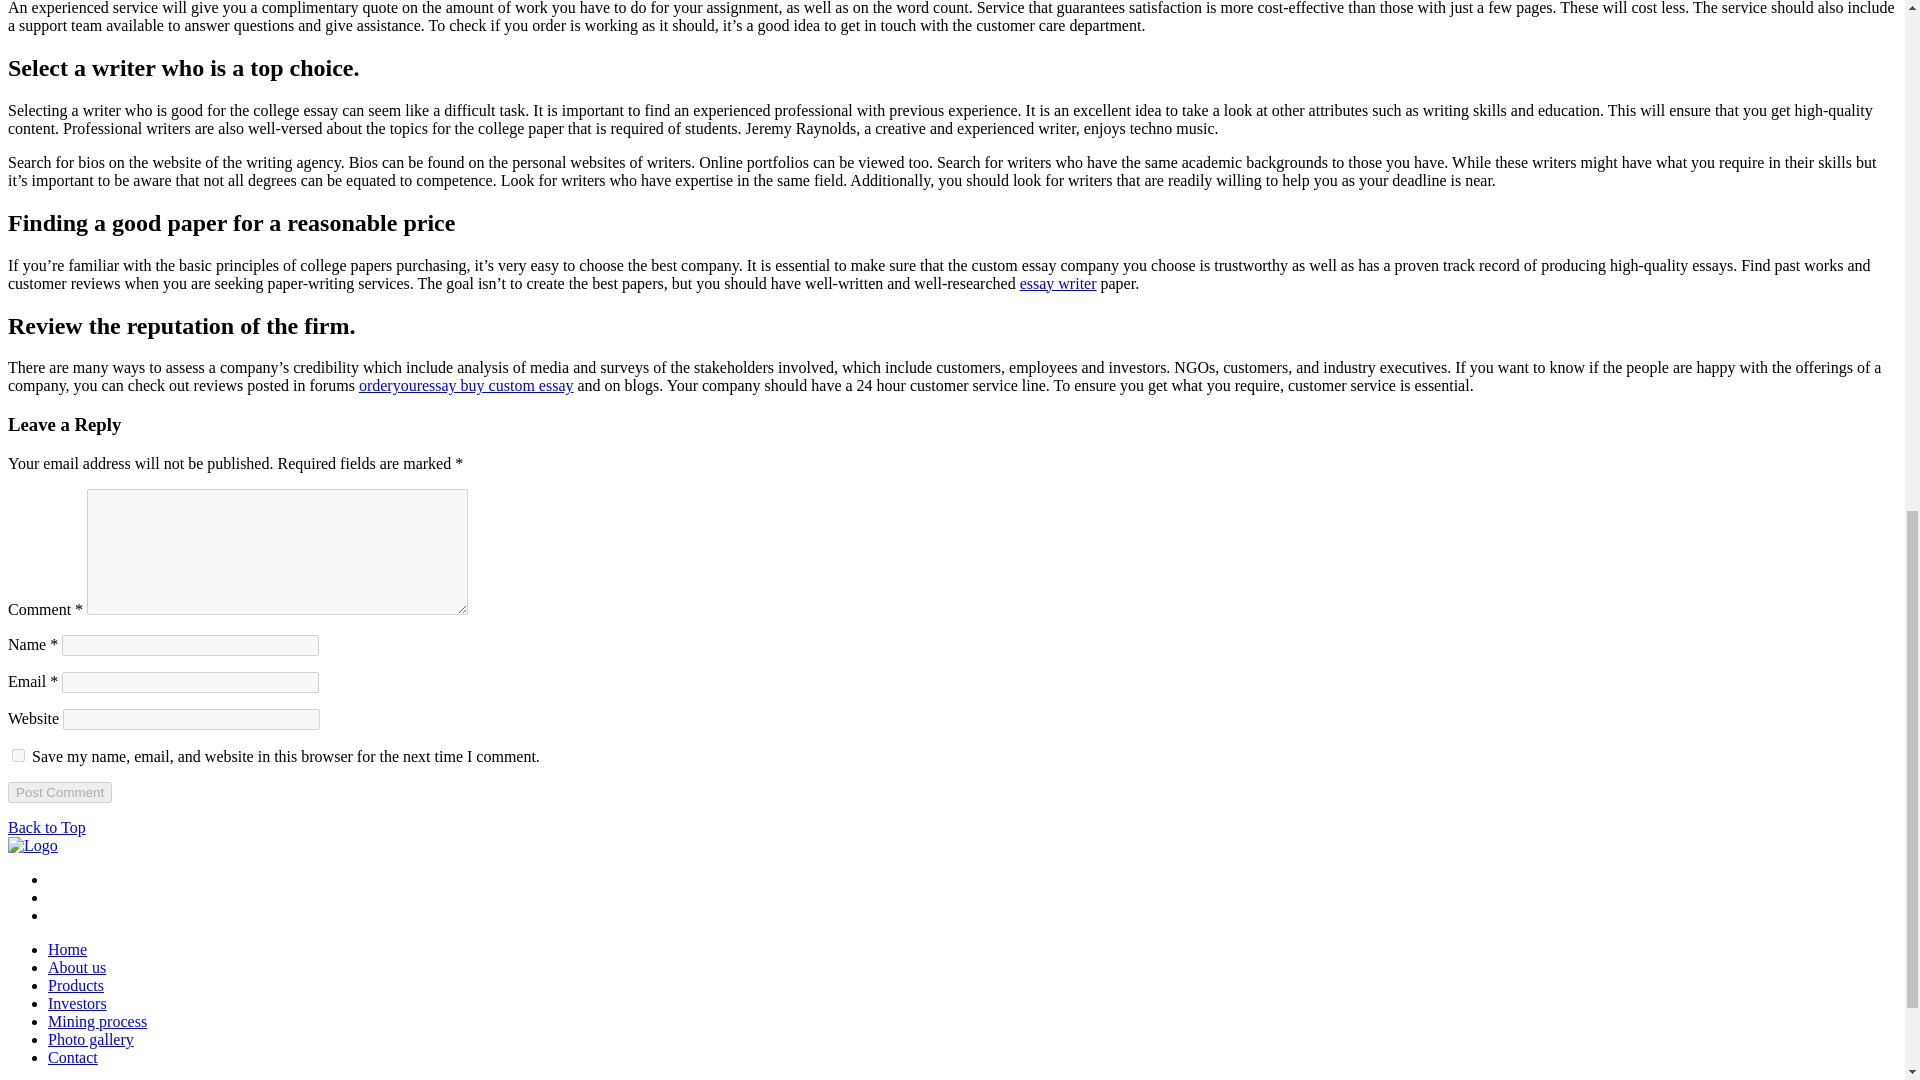 This screenshot has width=1920, height=1080. What do you see at coordinates (59, 792) in the screenshot?
I see `Post Comment` at bounding box center [59, 792].